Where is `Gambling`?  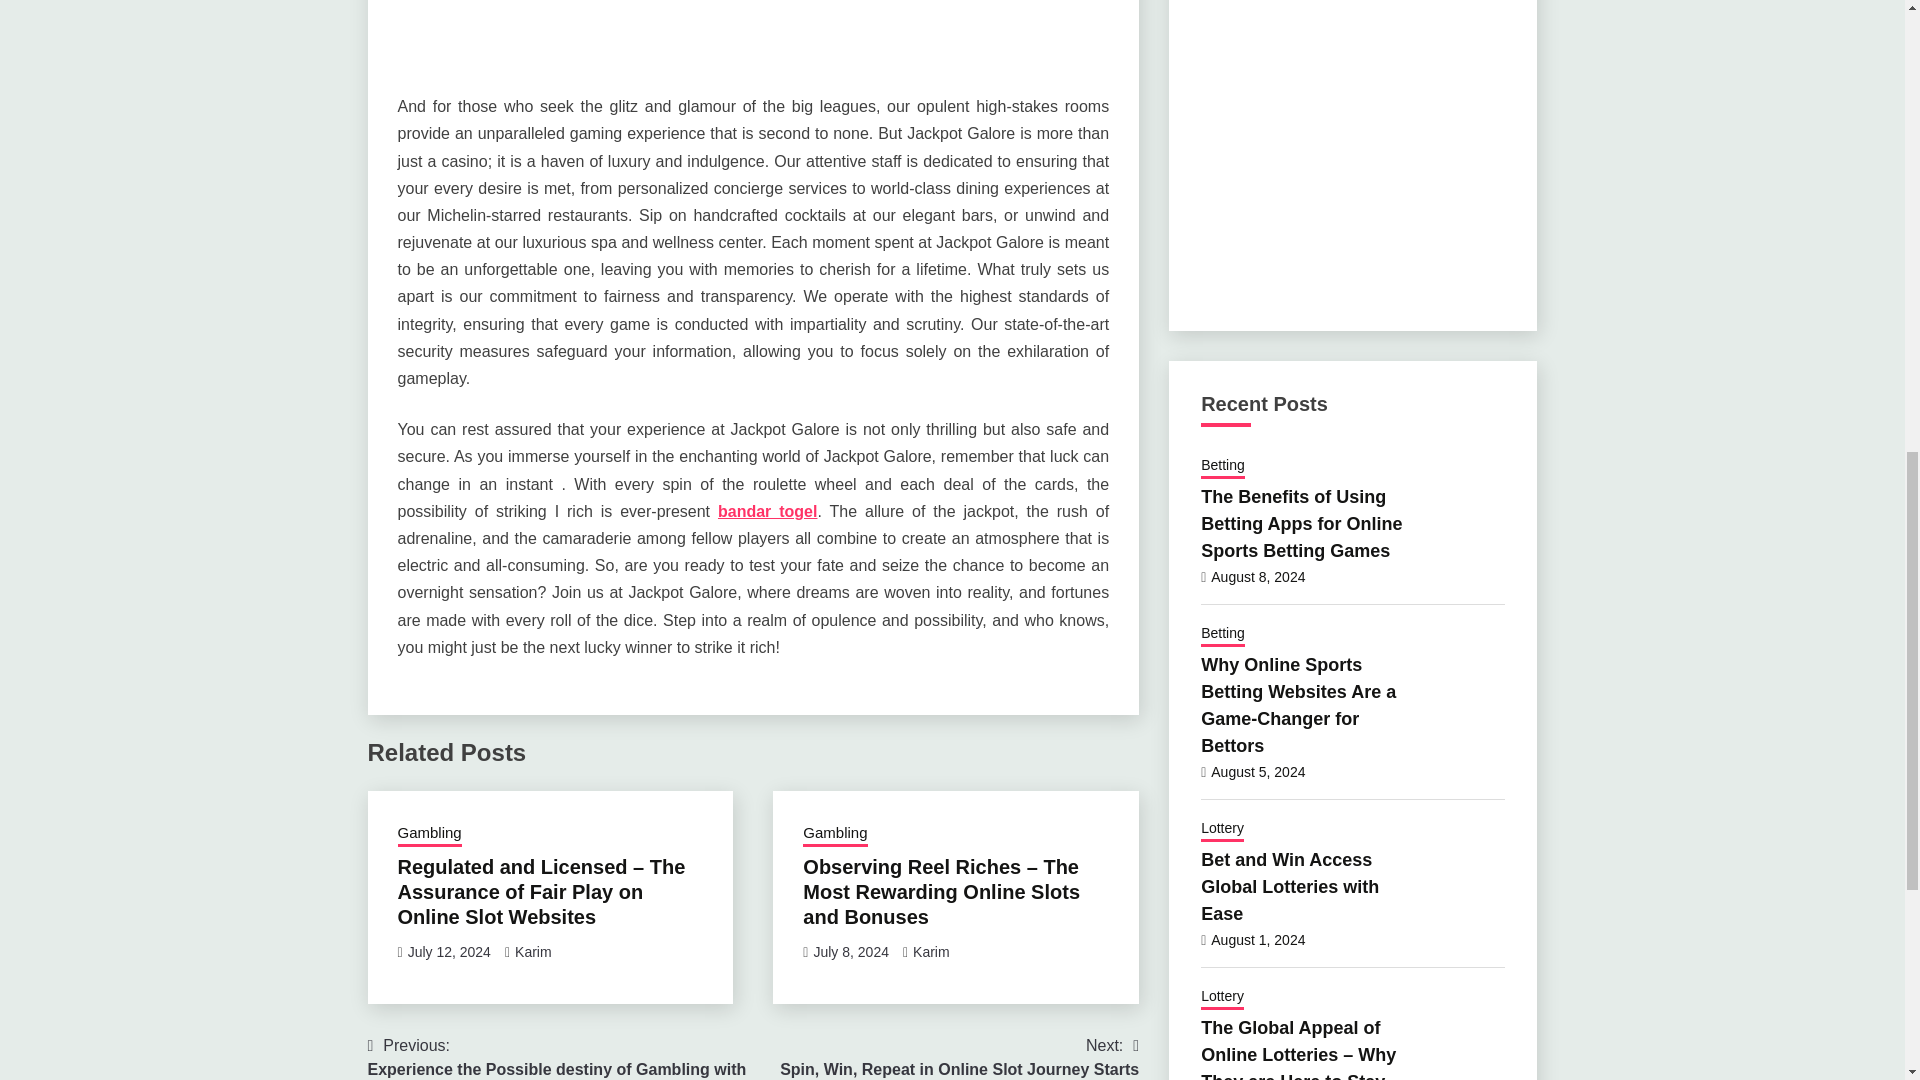
Gambling is located at coordinates (834, 834).